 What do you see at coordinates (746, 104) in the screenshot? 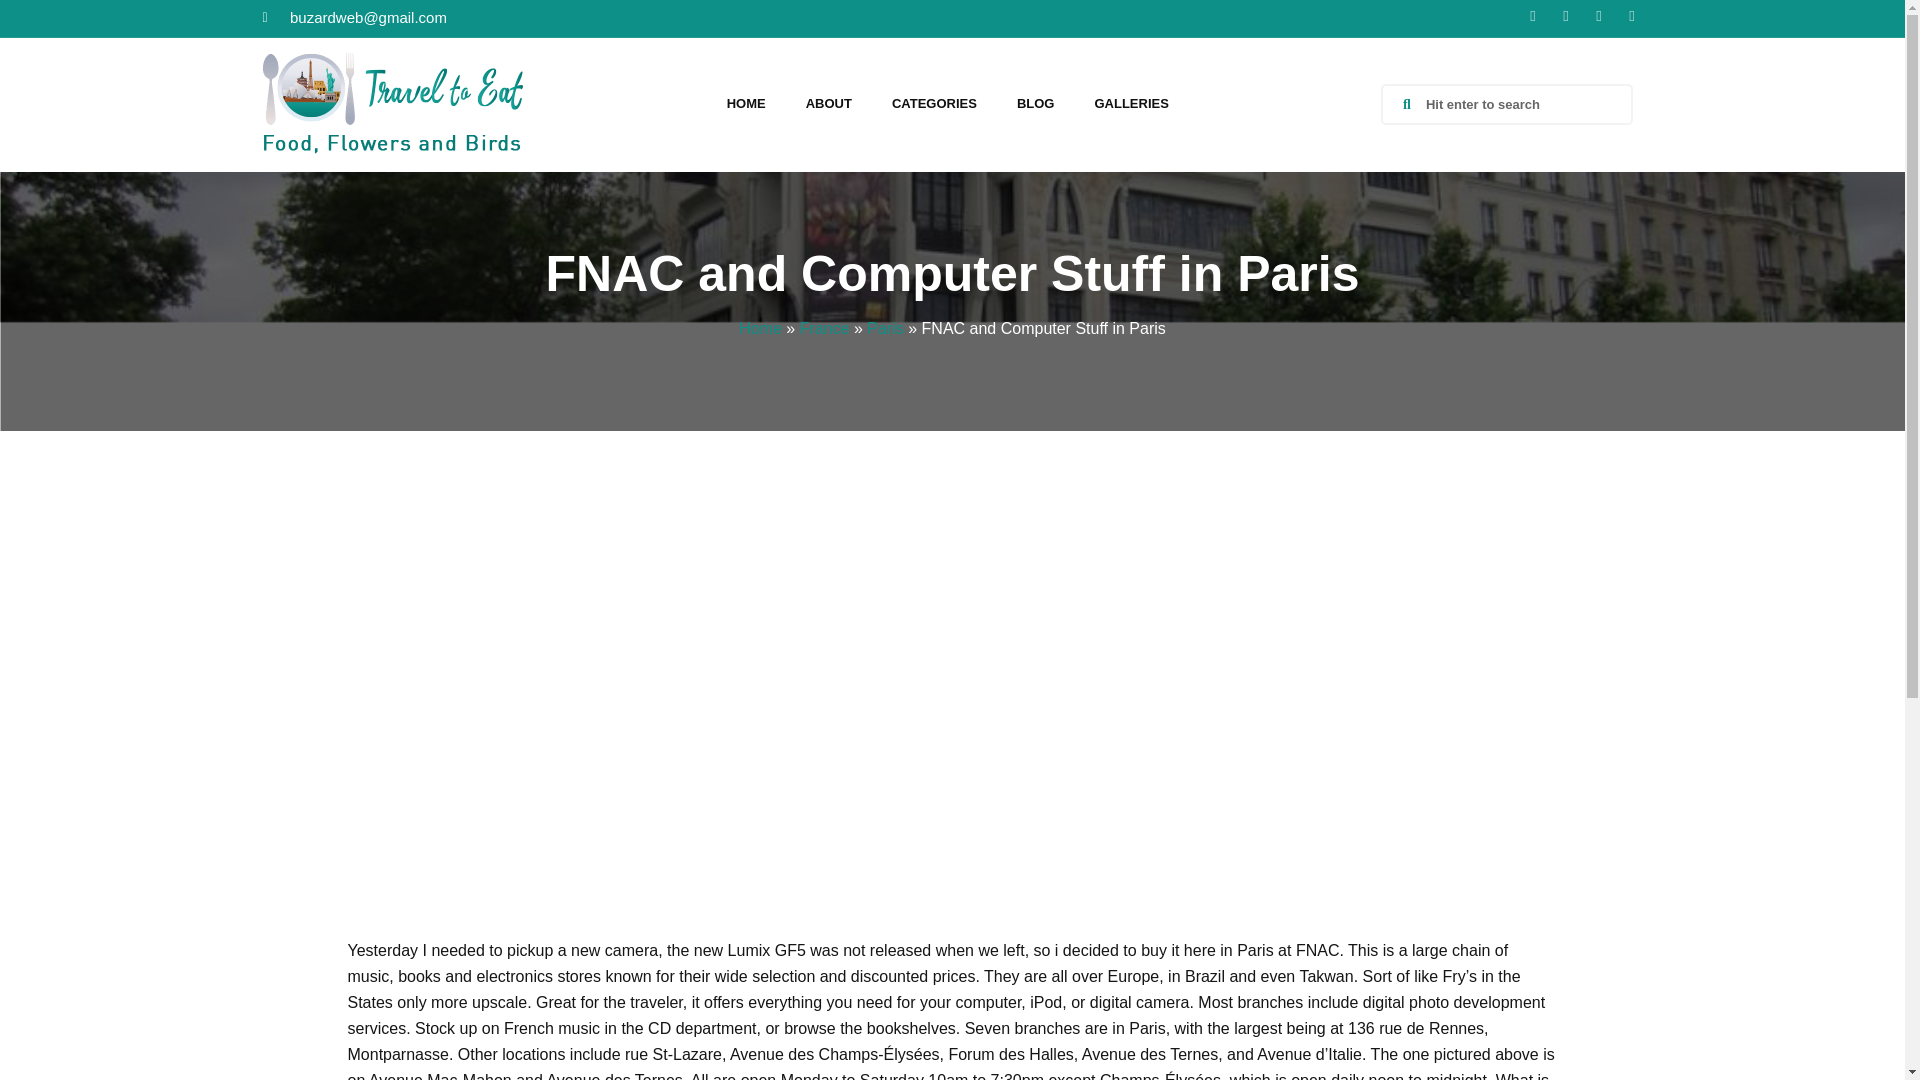
I see `HOME` at bounding box center [746, 104].